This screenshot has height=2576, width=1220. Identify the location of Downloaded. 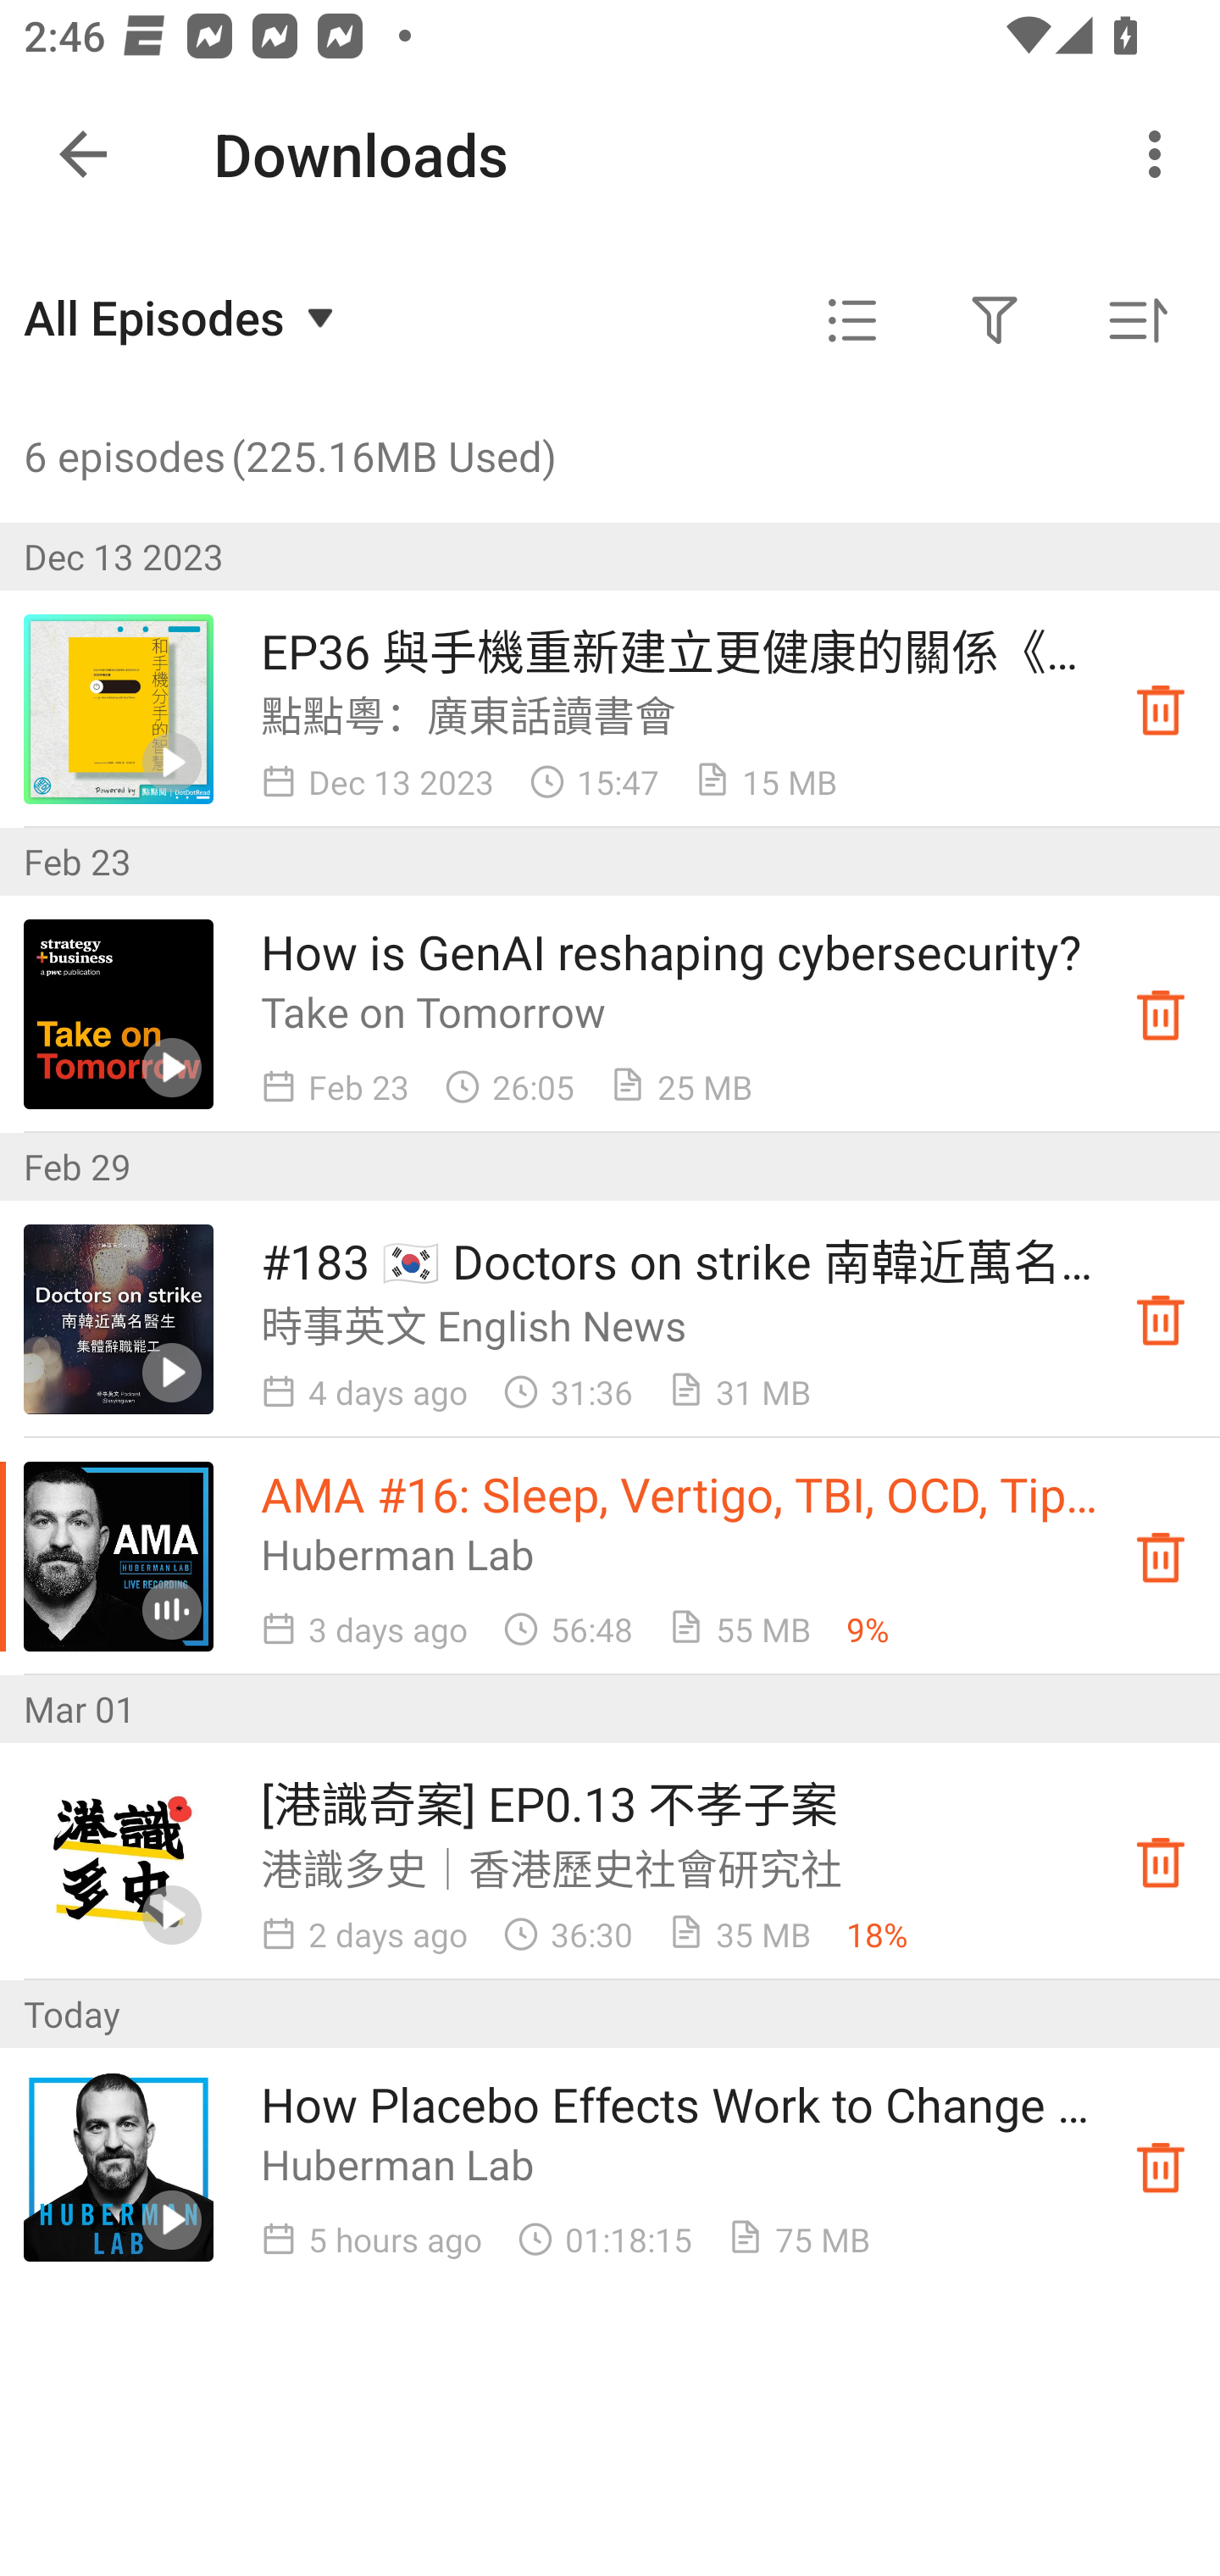
(1161, 1556).